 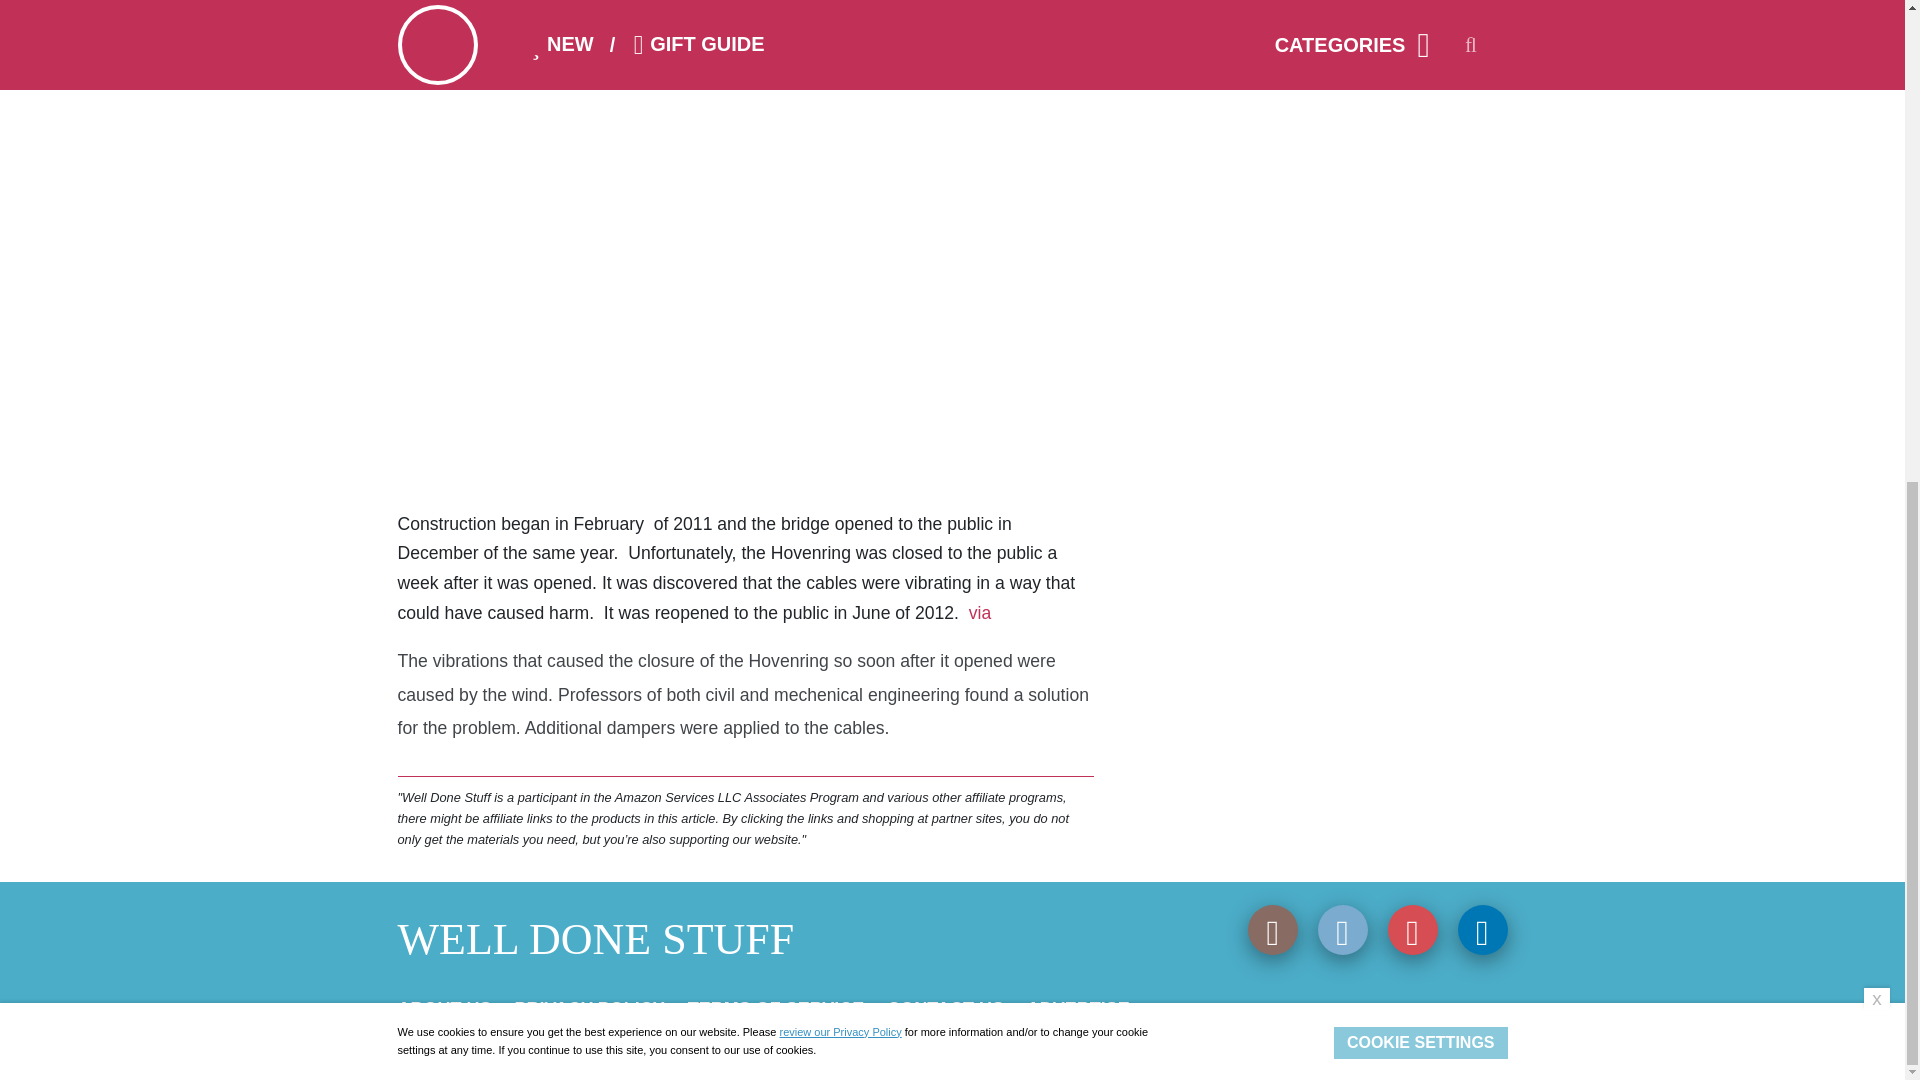 What do you see at coordinates (589, 1009) in the screenshot?
I see `PRIVACY POLICY` at bounding box center [589, 1009].